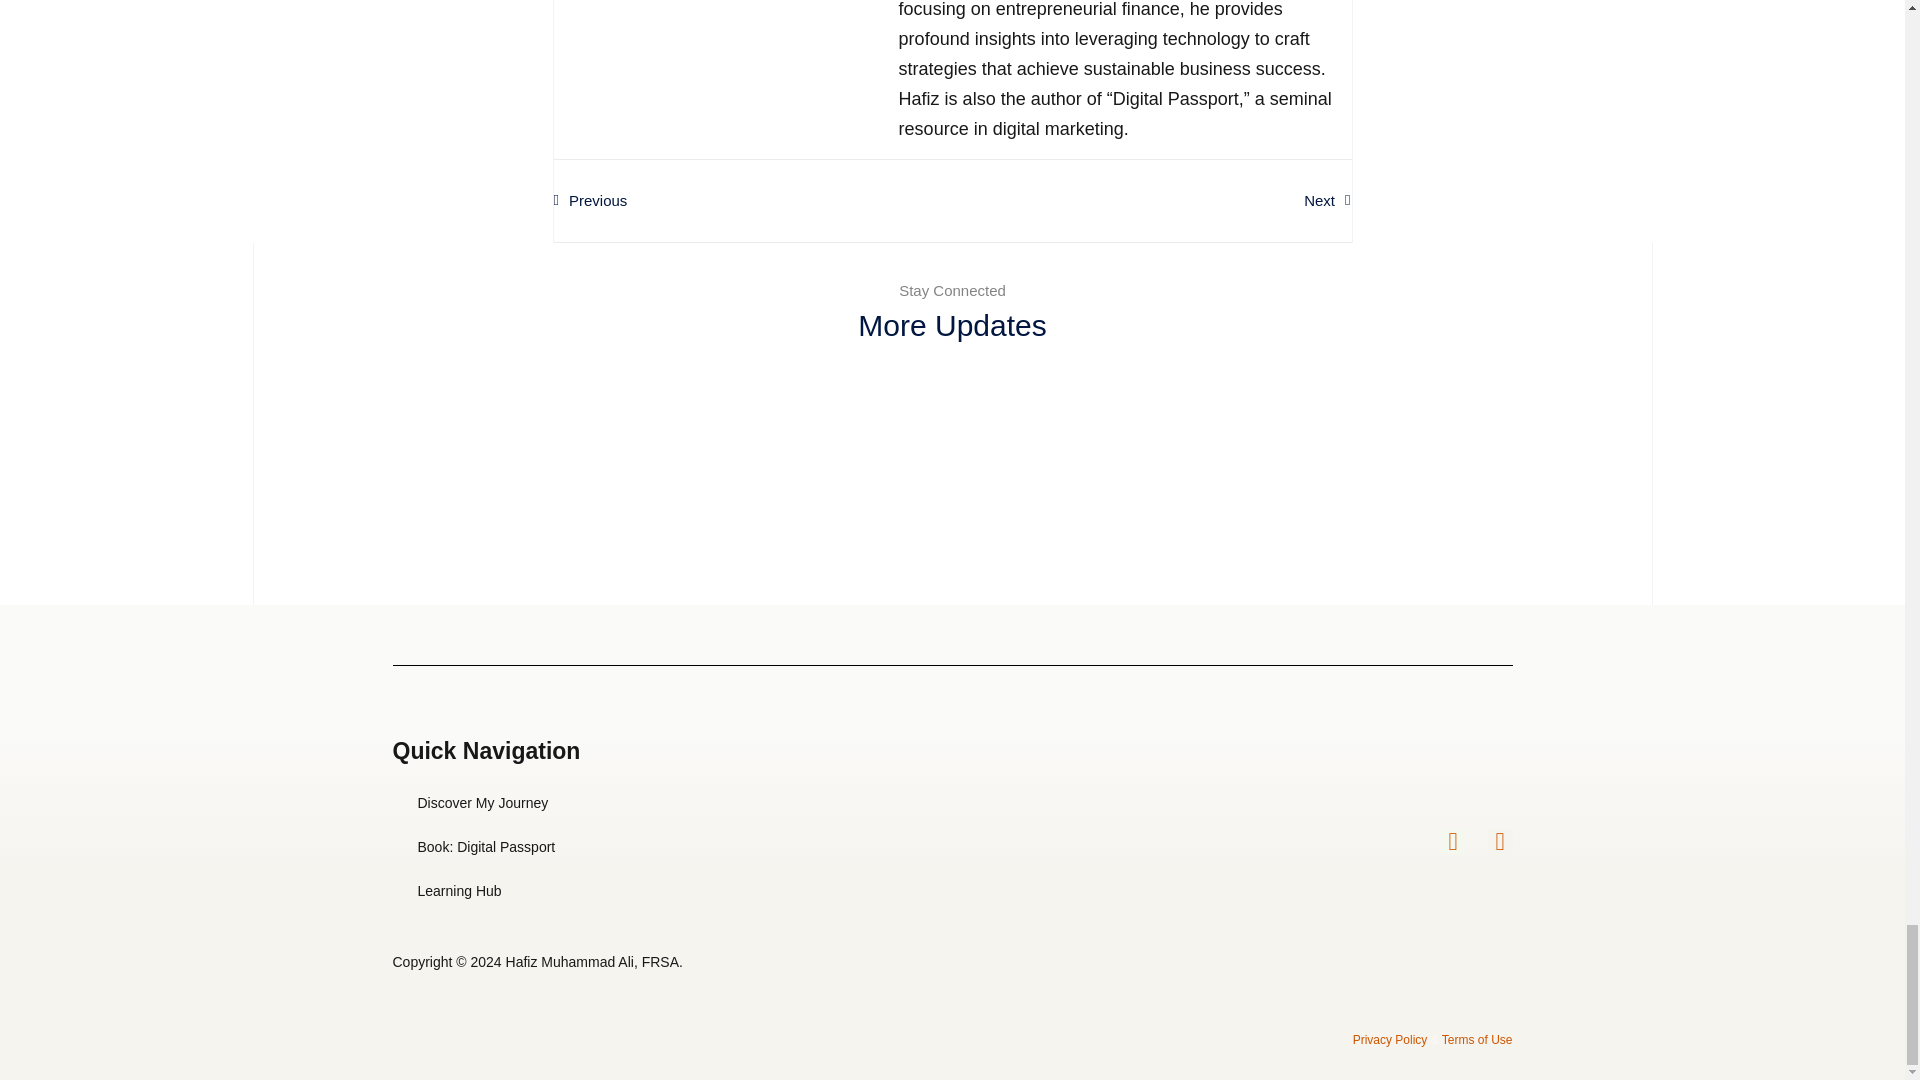 The width and height of the screenshot is (1920, 1080). I want to click on Terms of Use, so click(1476, 1039).